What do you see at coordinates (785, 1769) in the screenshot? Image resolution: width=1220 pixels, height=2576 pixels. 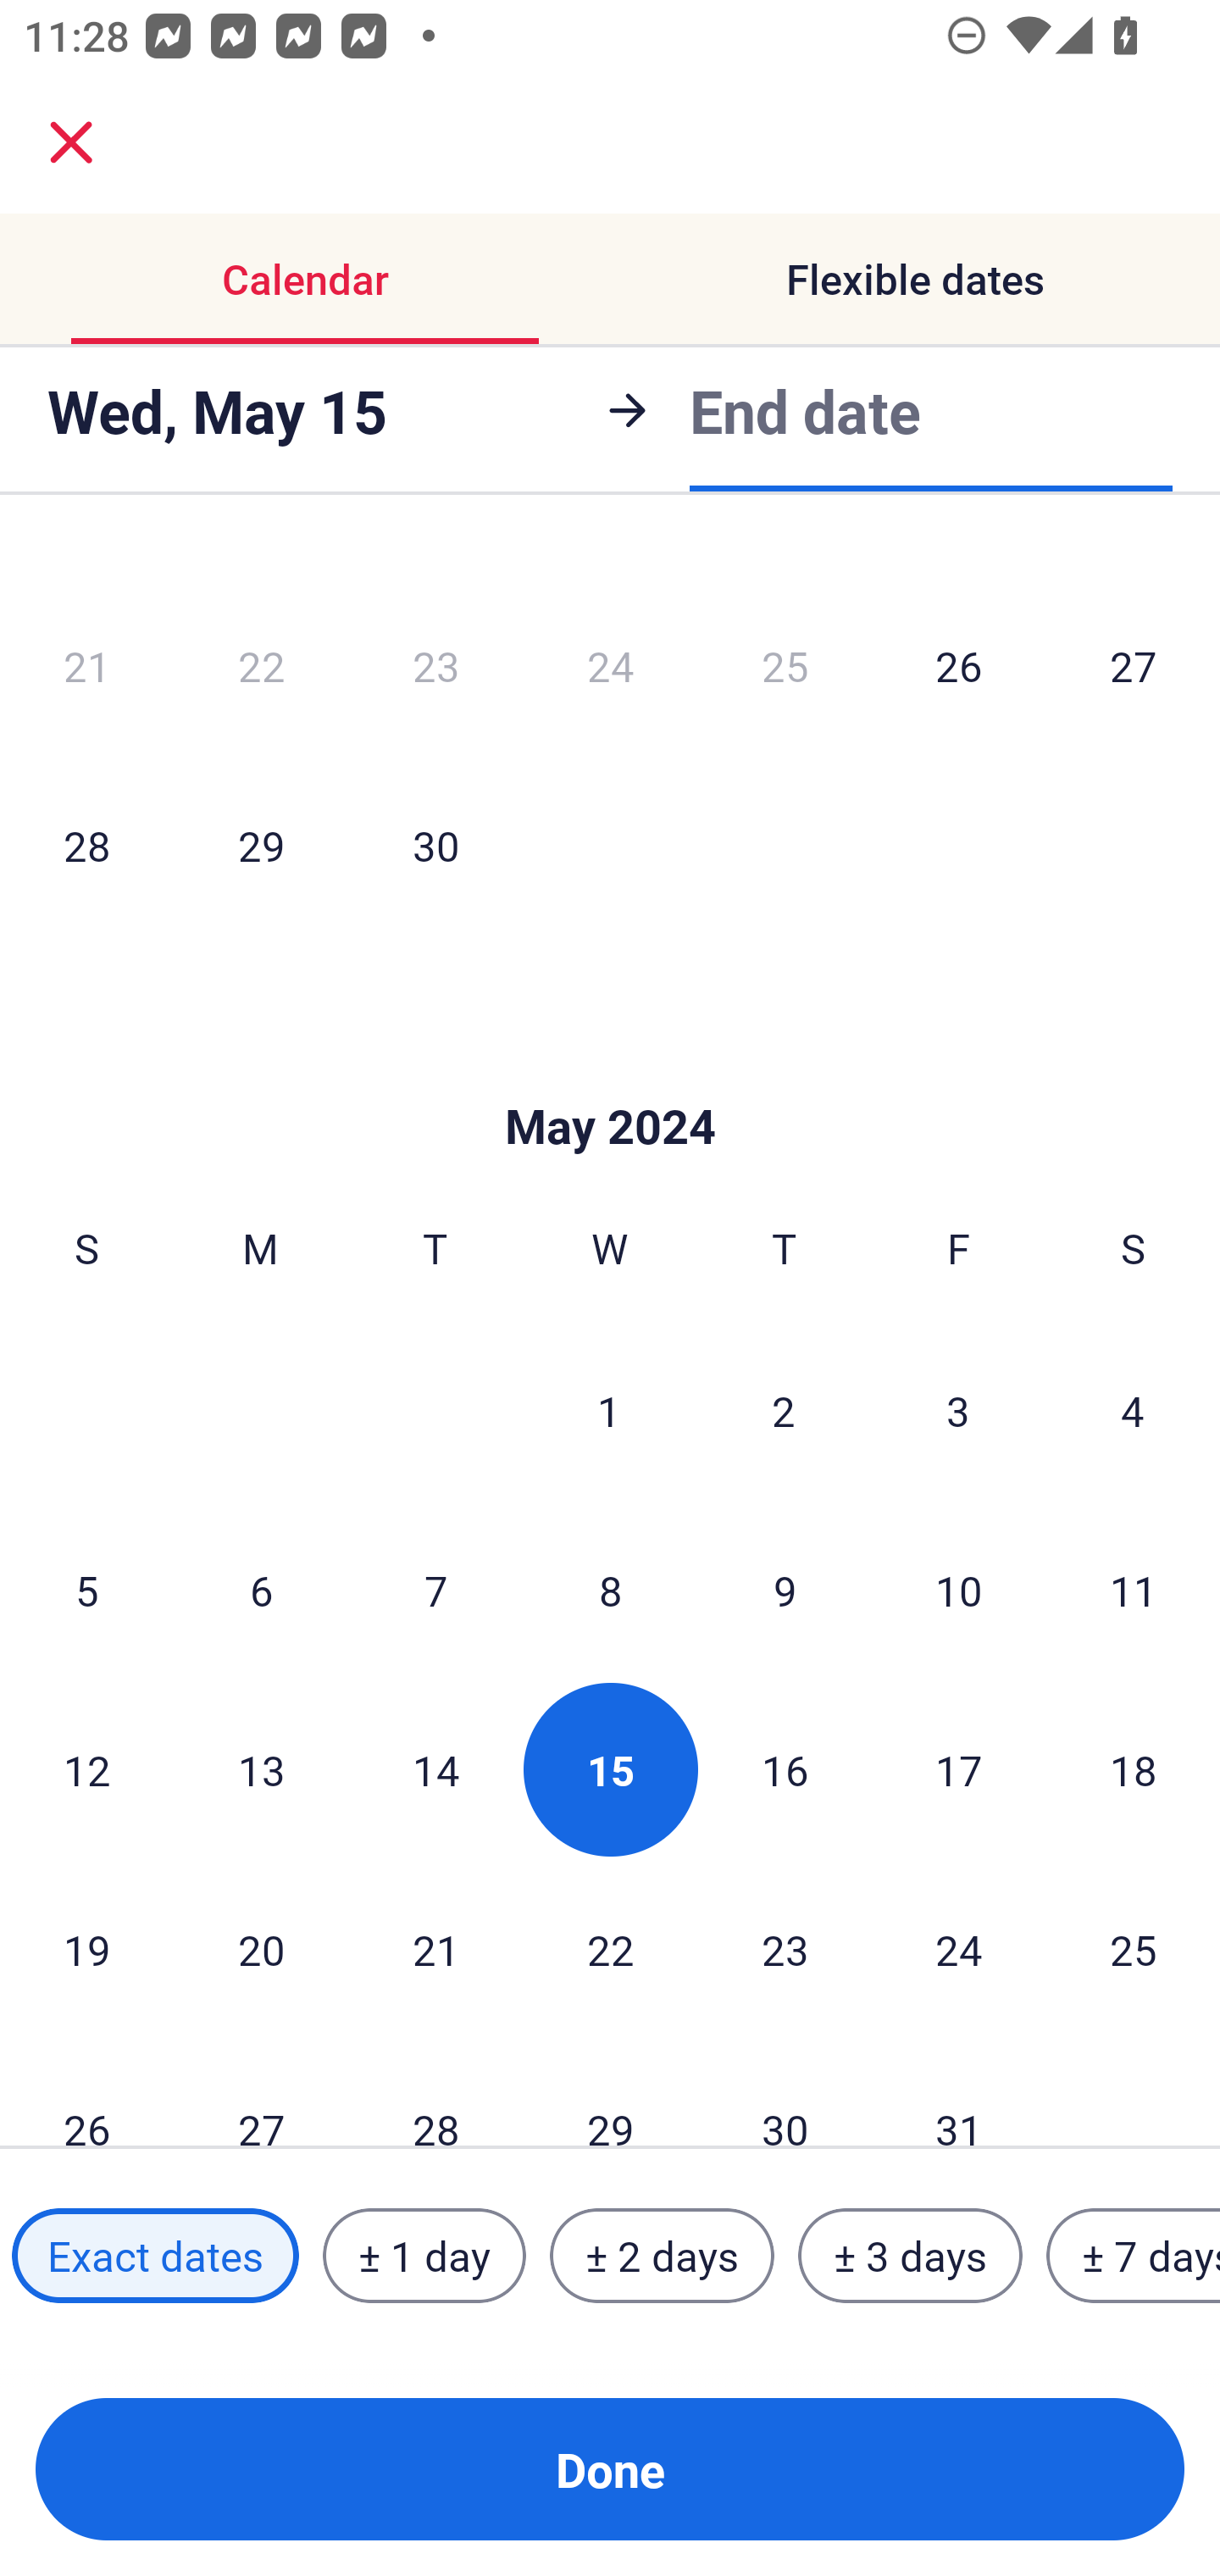 I see `16 Thursday, May 16, 2024` at bounding box center [785, 1769].